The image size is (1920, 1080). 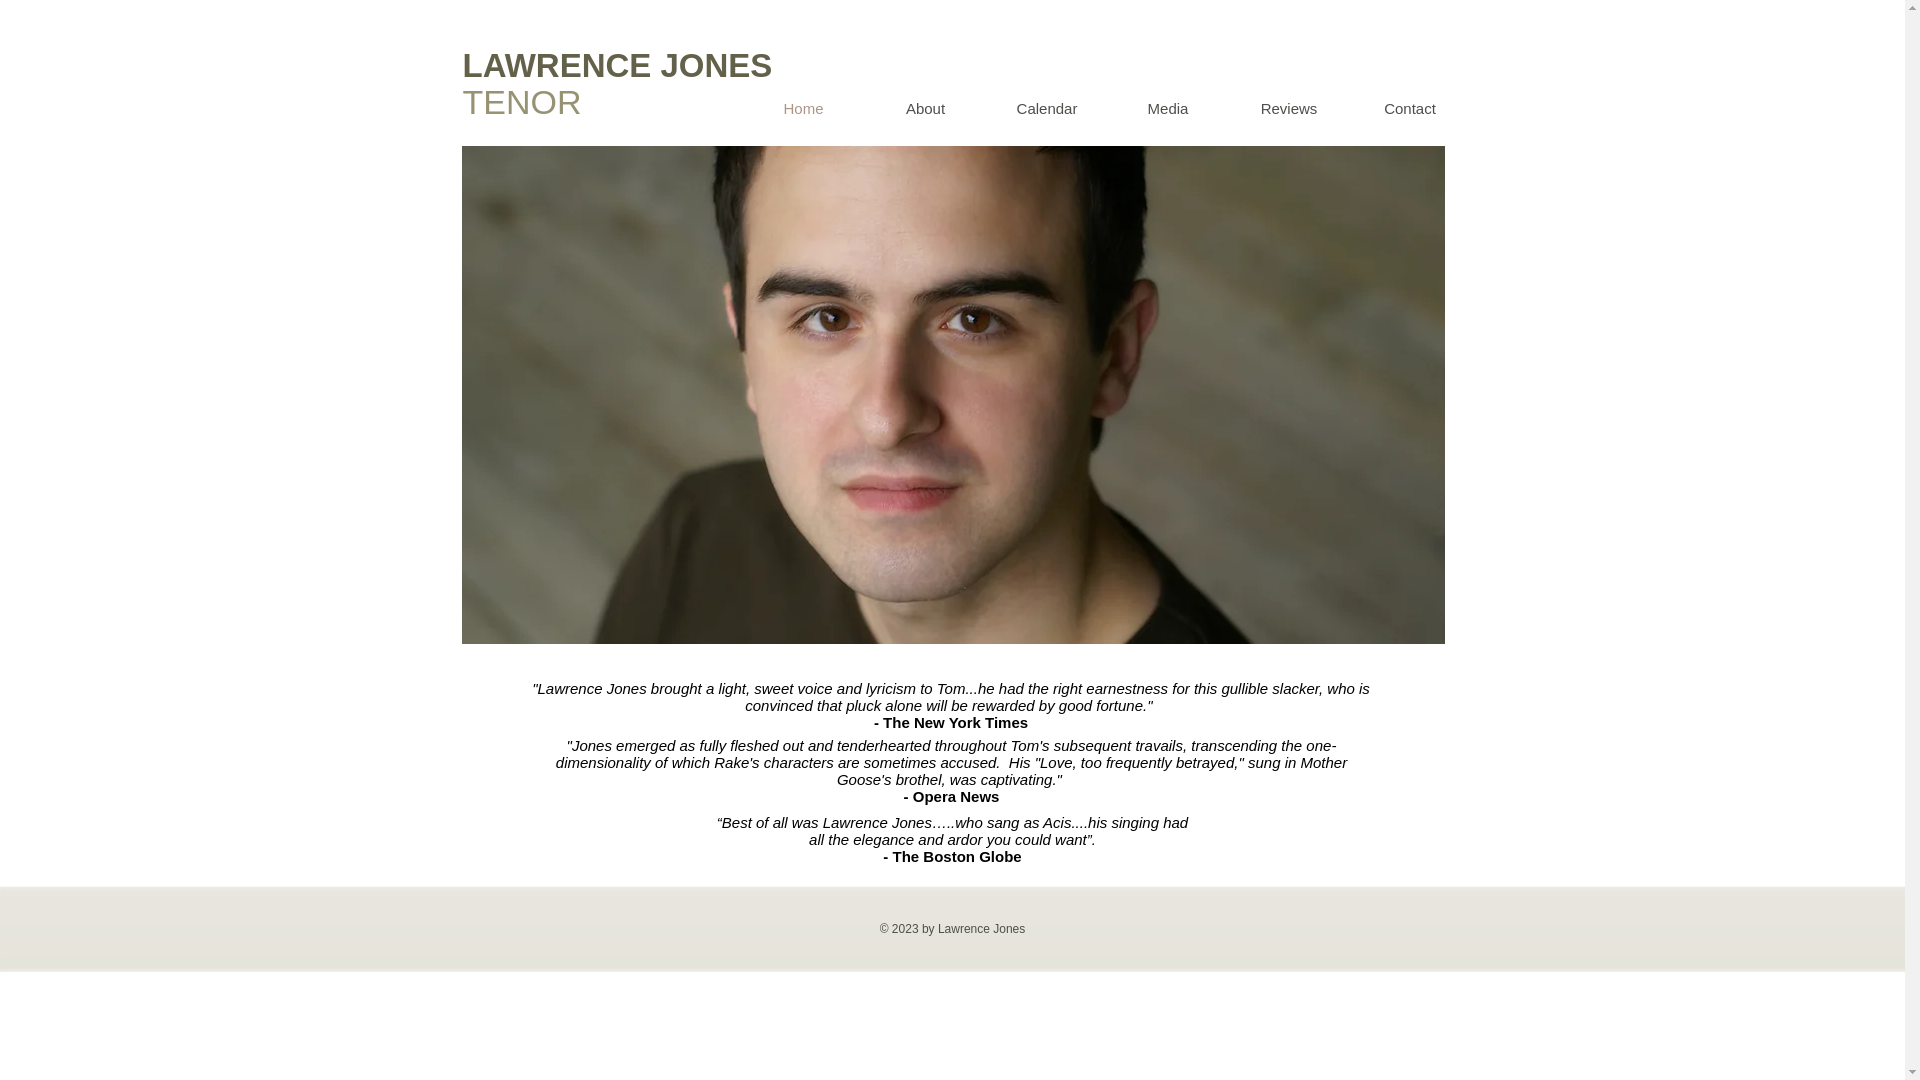 I want to click on LAWRENCE JONES, so click(x=616, y=66).